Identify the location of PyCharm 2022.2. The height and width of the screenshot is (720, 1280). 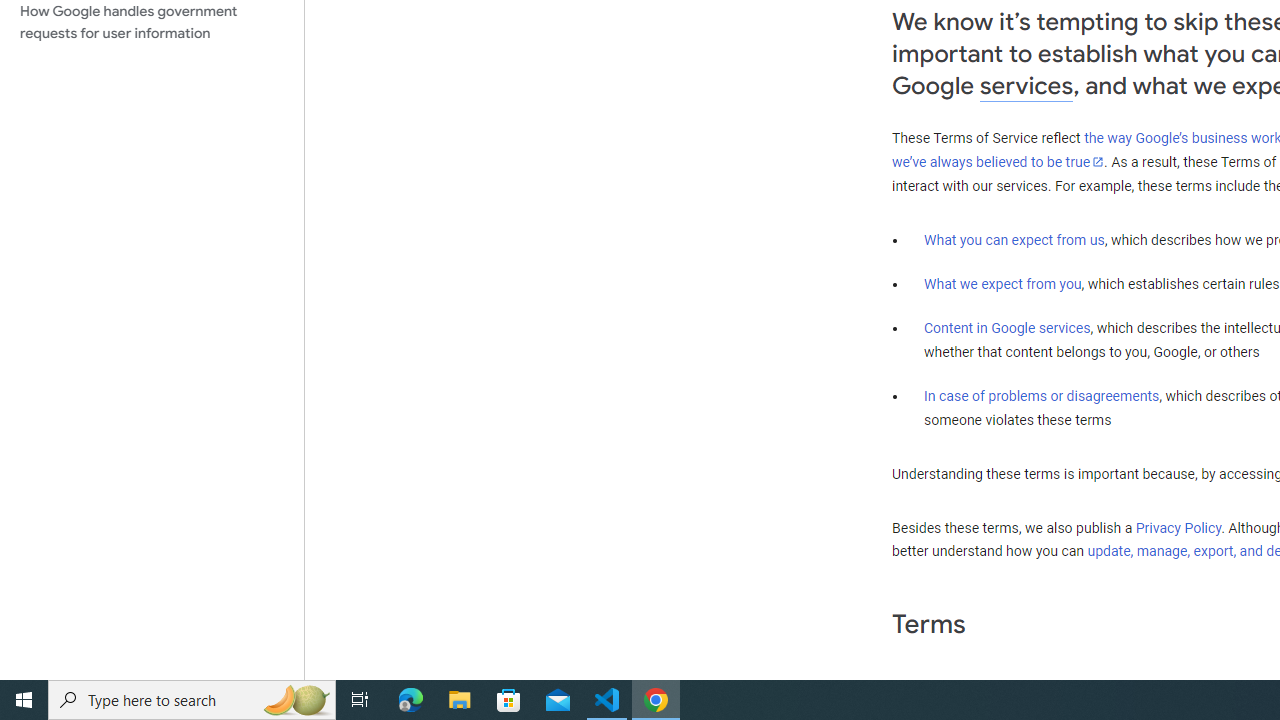
(288, 137).